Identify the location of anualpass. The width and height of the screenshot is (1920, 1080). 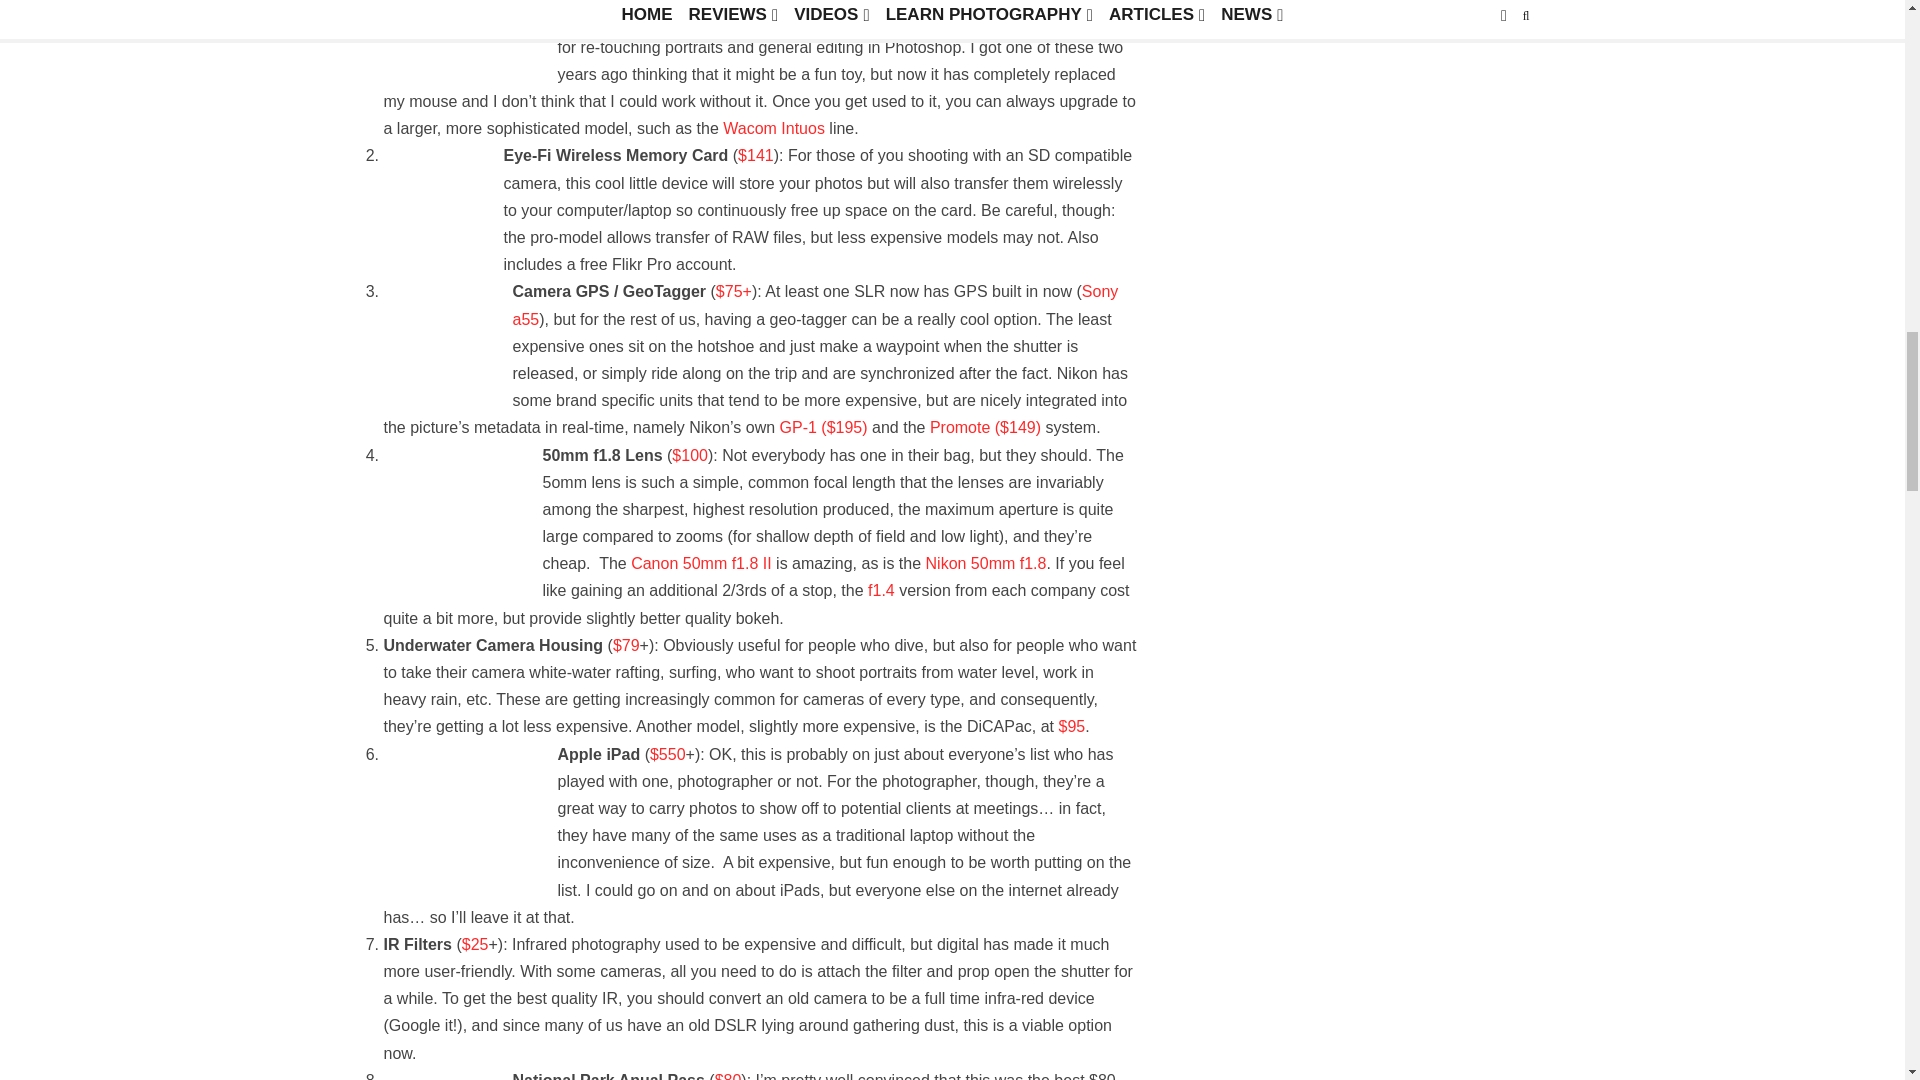
(436, 1078).